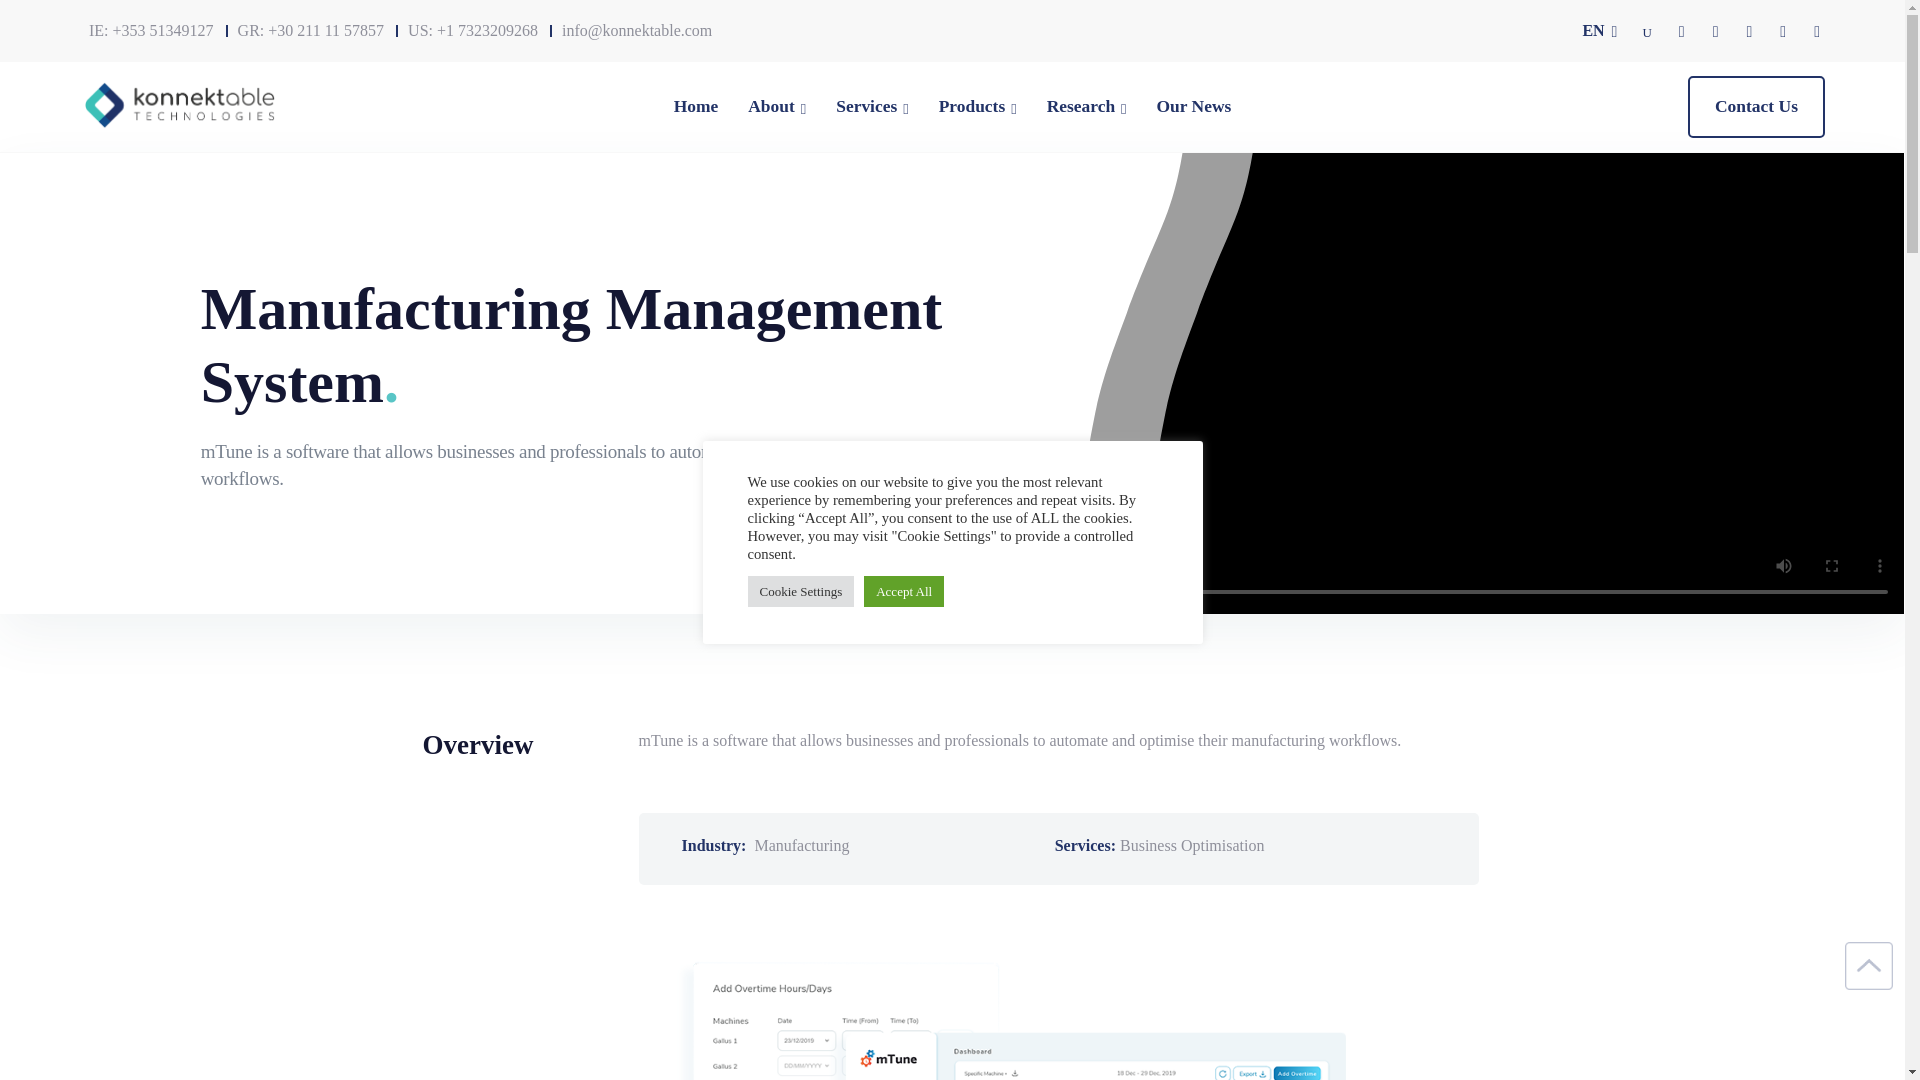  I want to click on Contact Us, so click(1756, 106).